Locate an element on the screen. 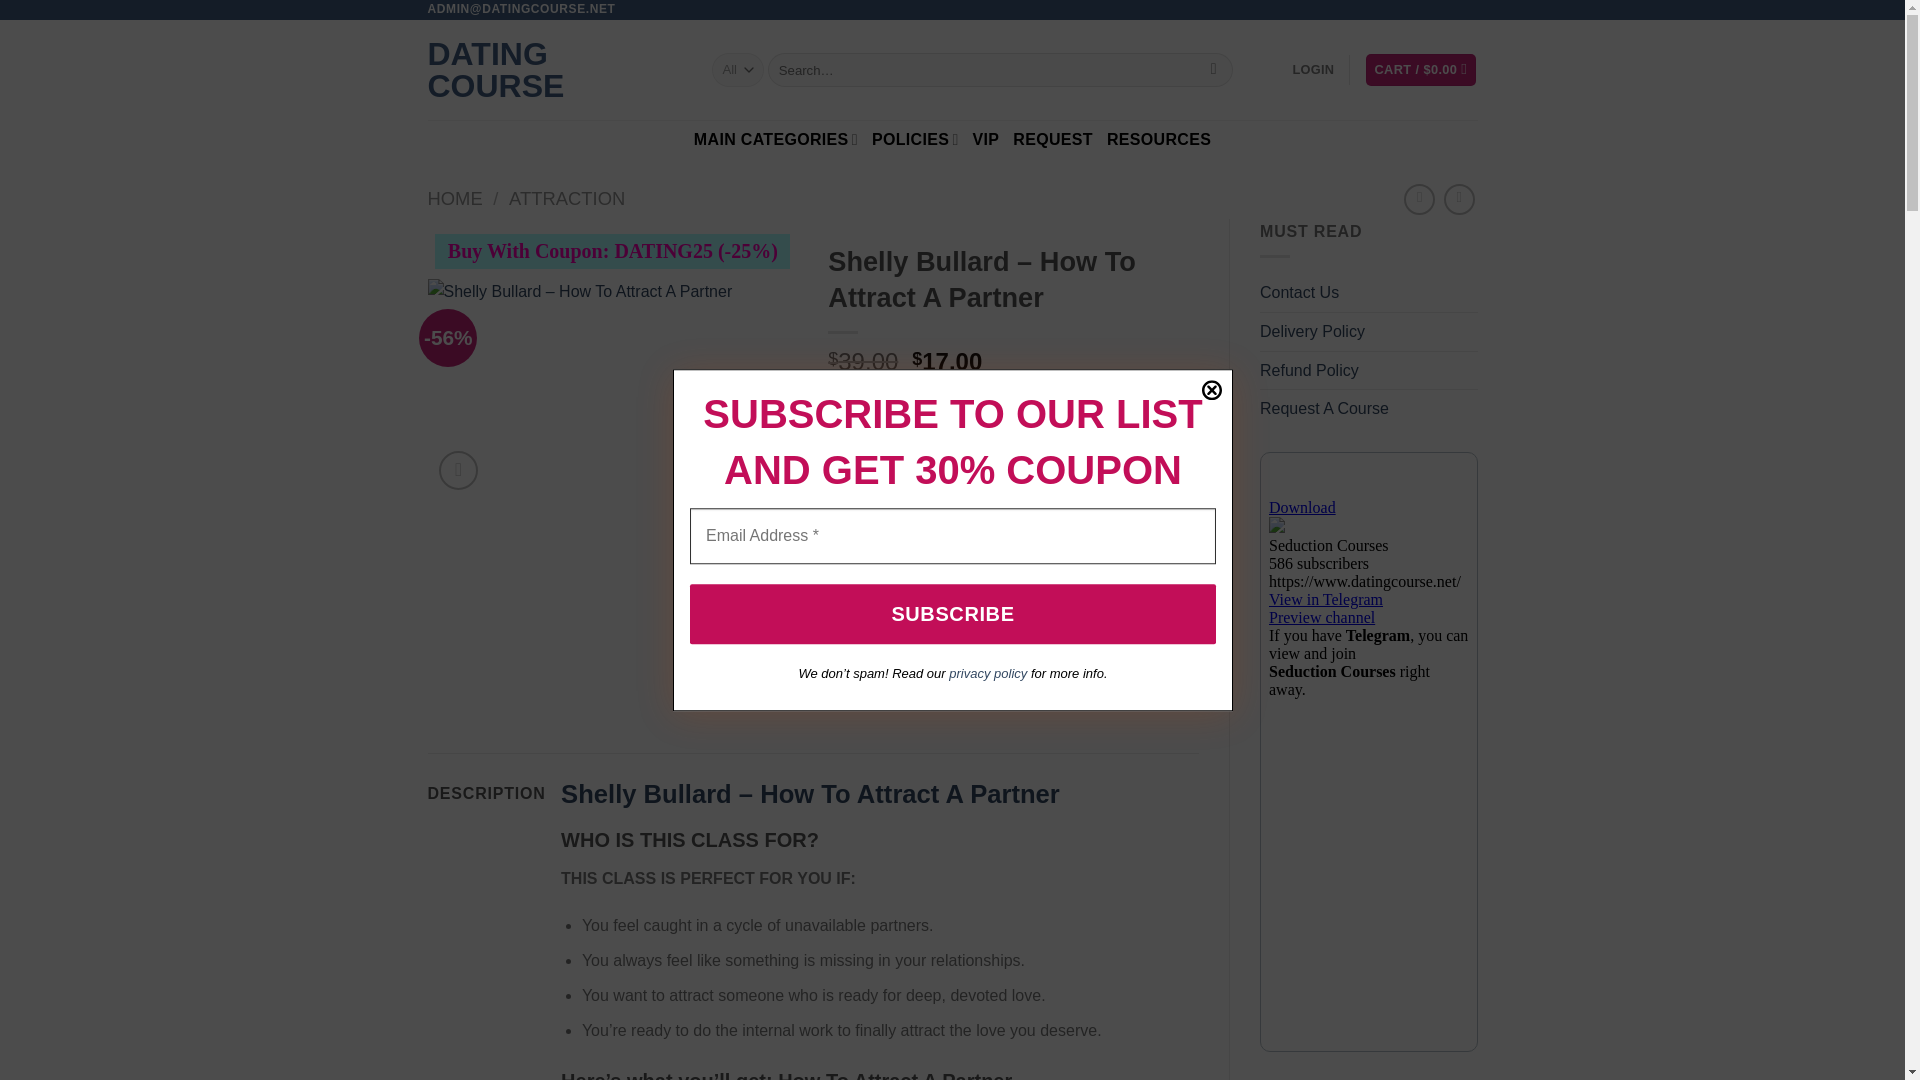  Qty is located at coordinates (870, 452).